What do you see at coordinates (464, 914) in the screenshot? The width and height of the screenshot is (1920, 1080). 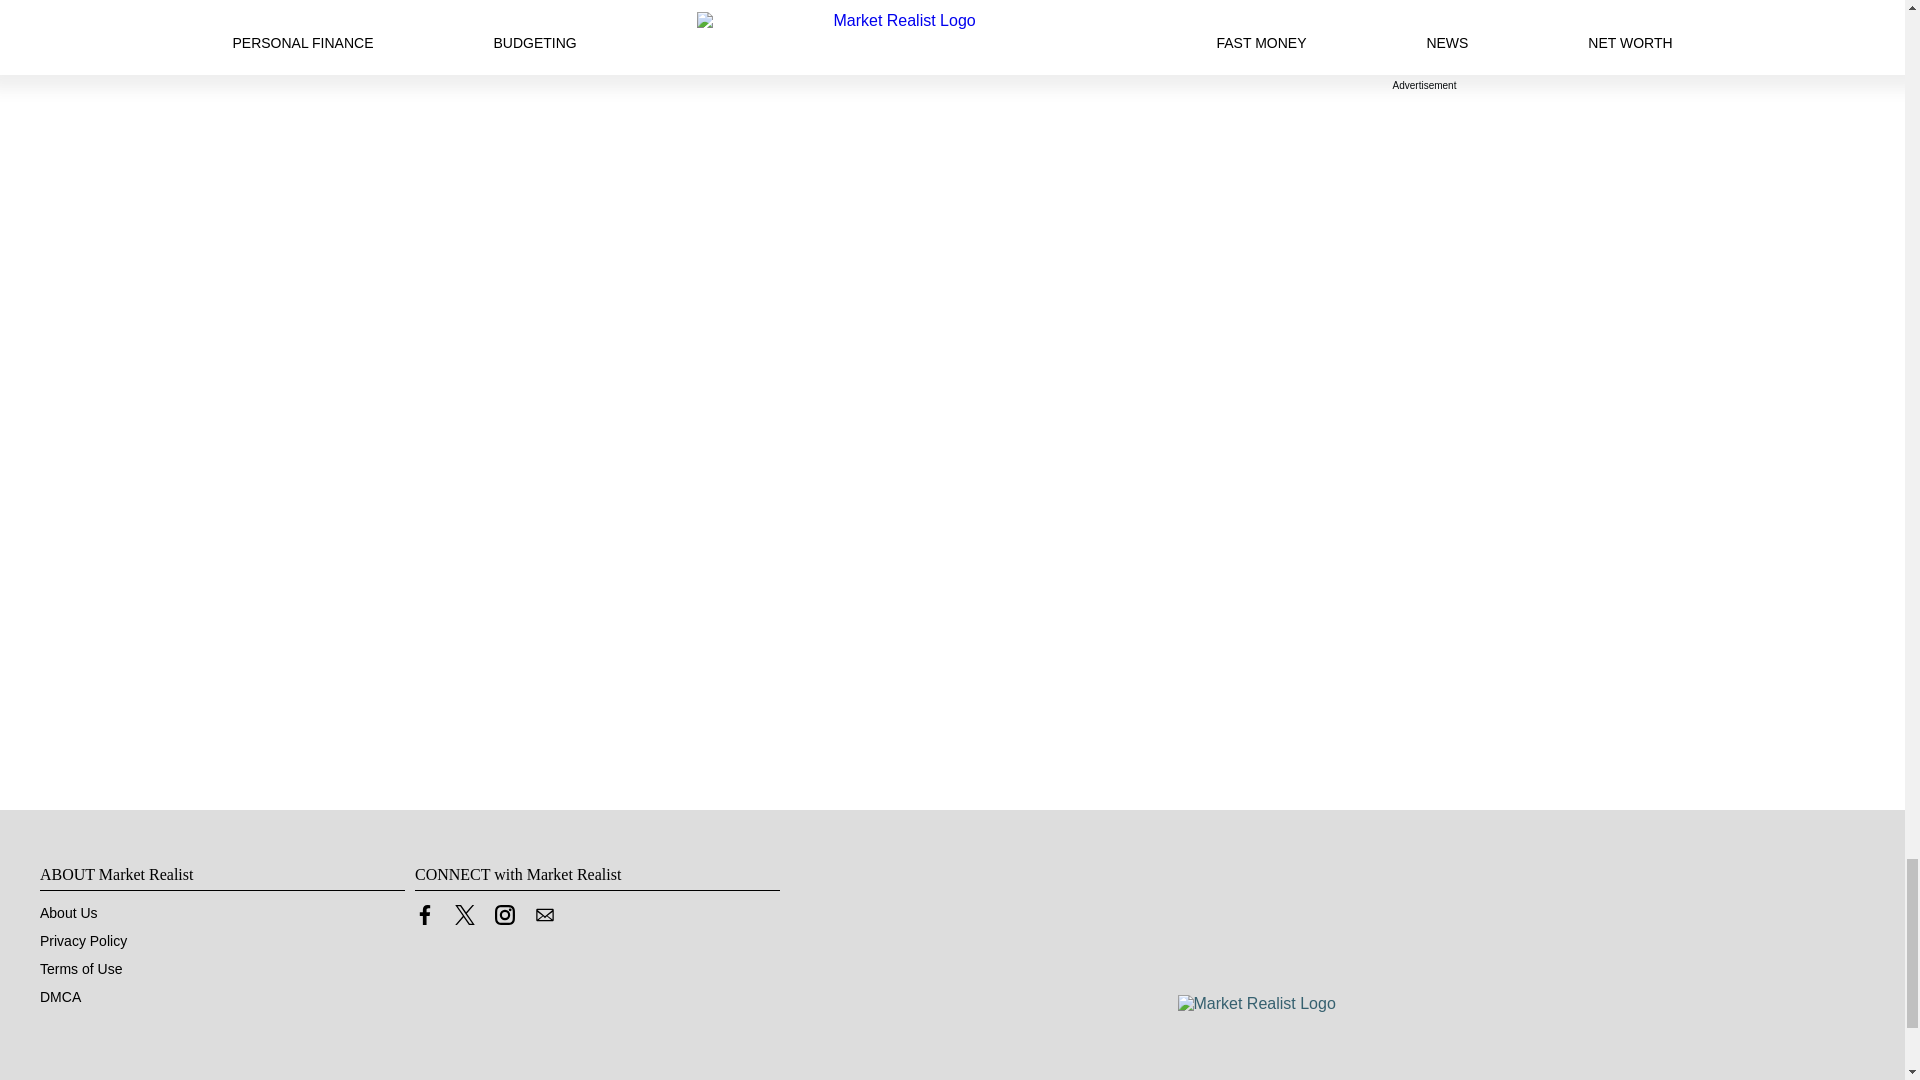 I see `Link to X` at bounding box center [464, 914].